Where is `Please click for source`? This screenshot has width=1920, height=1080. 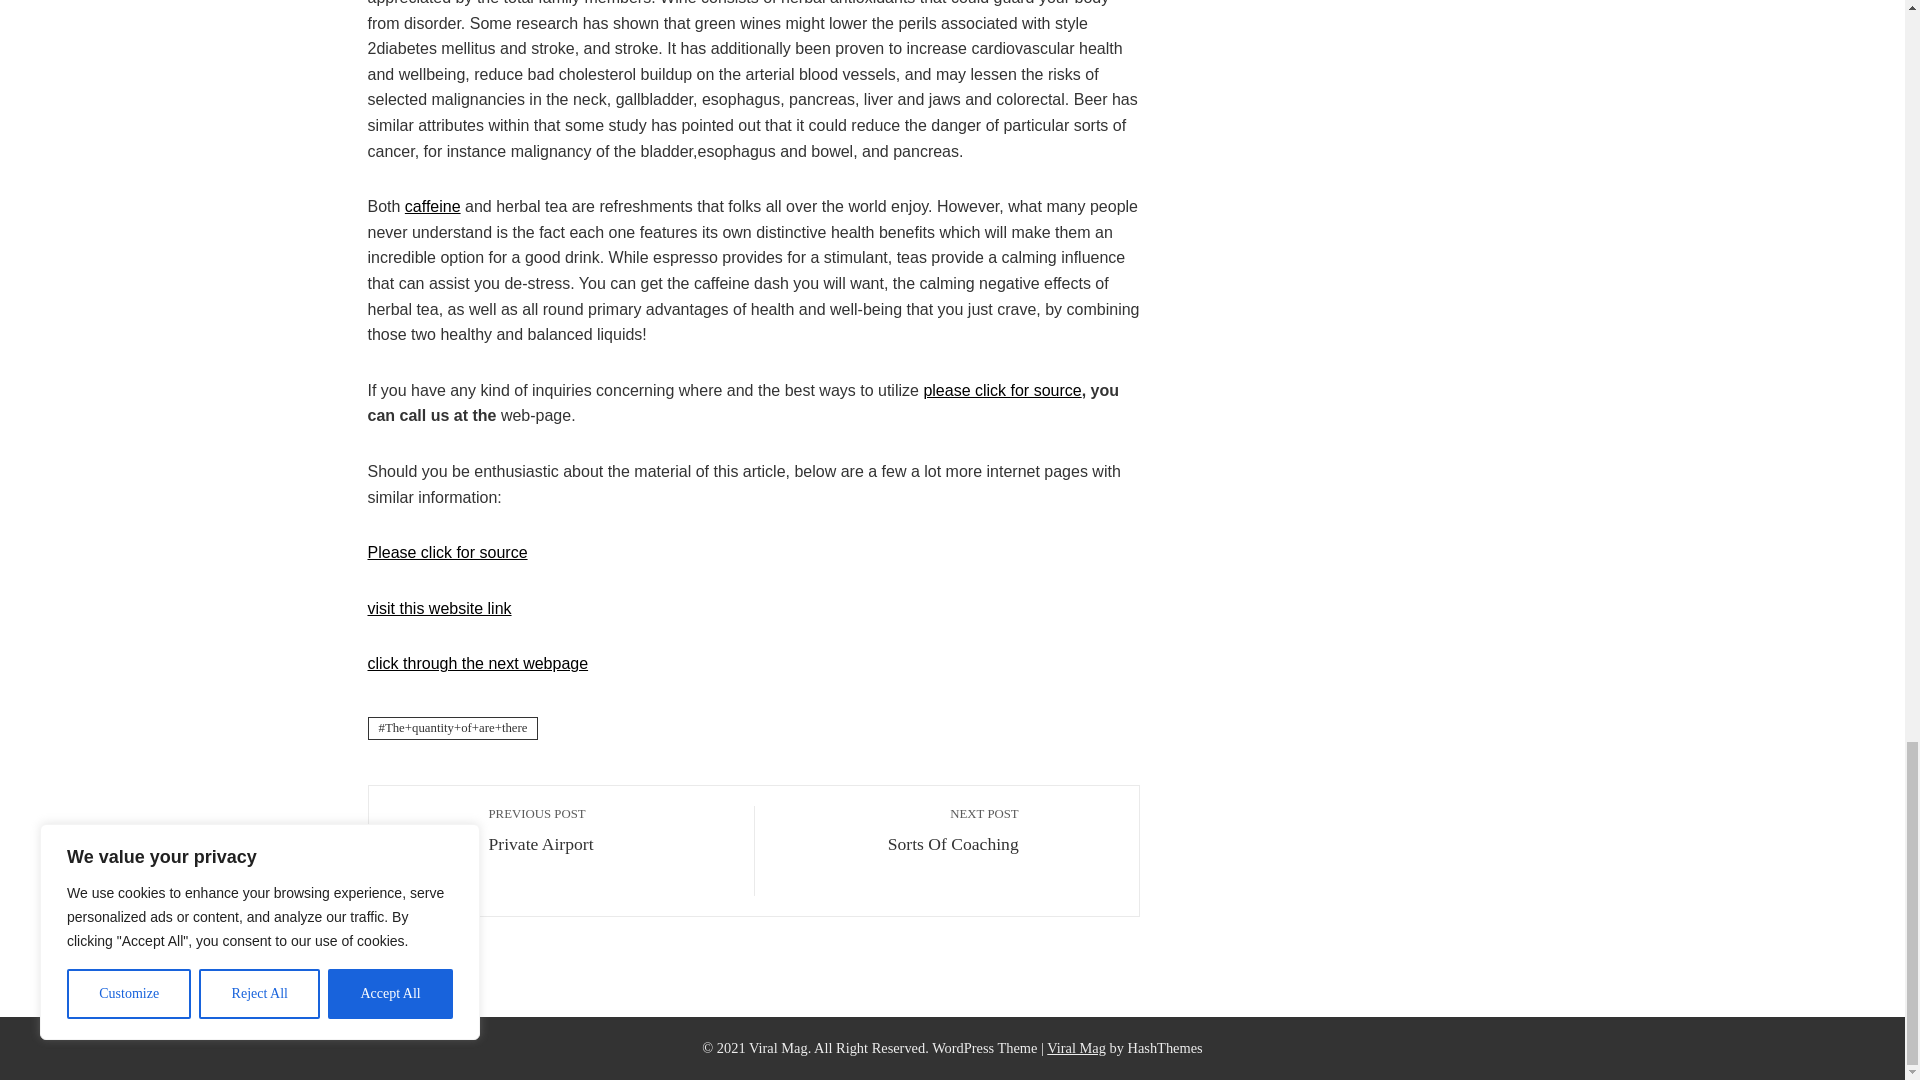
Please click for source is located at coordinates (432, 206).